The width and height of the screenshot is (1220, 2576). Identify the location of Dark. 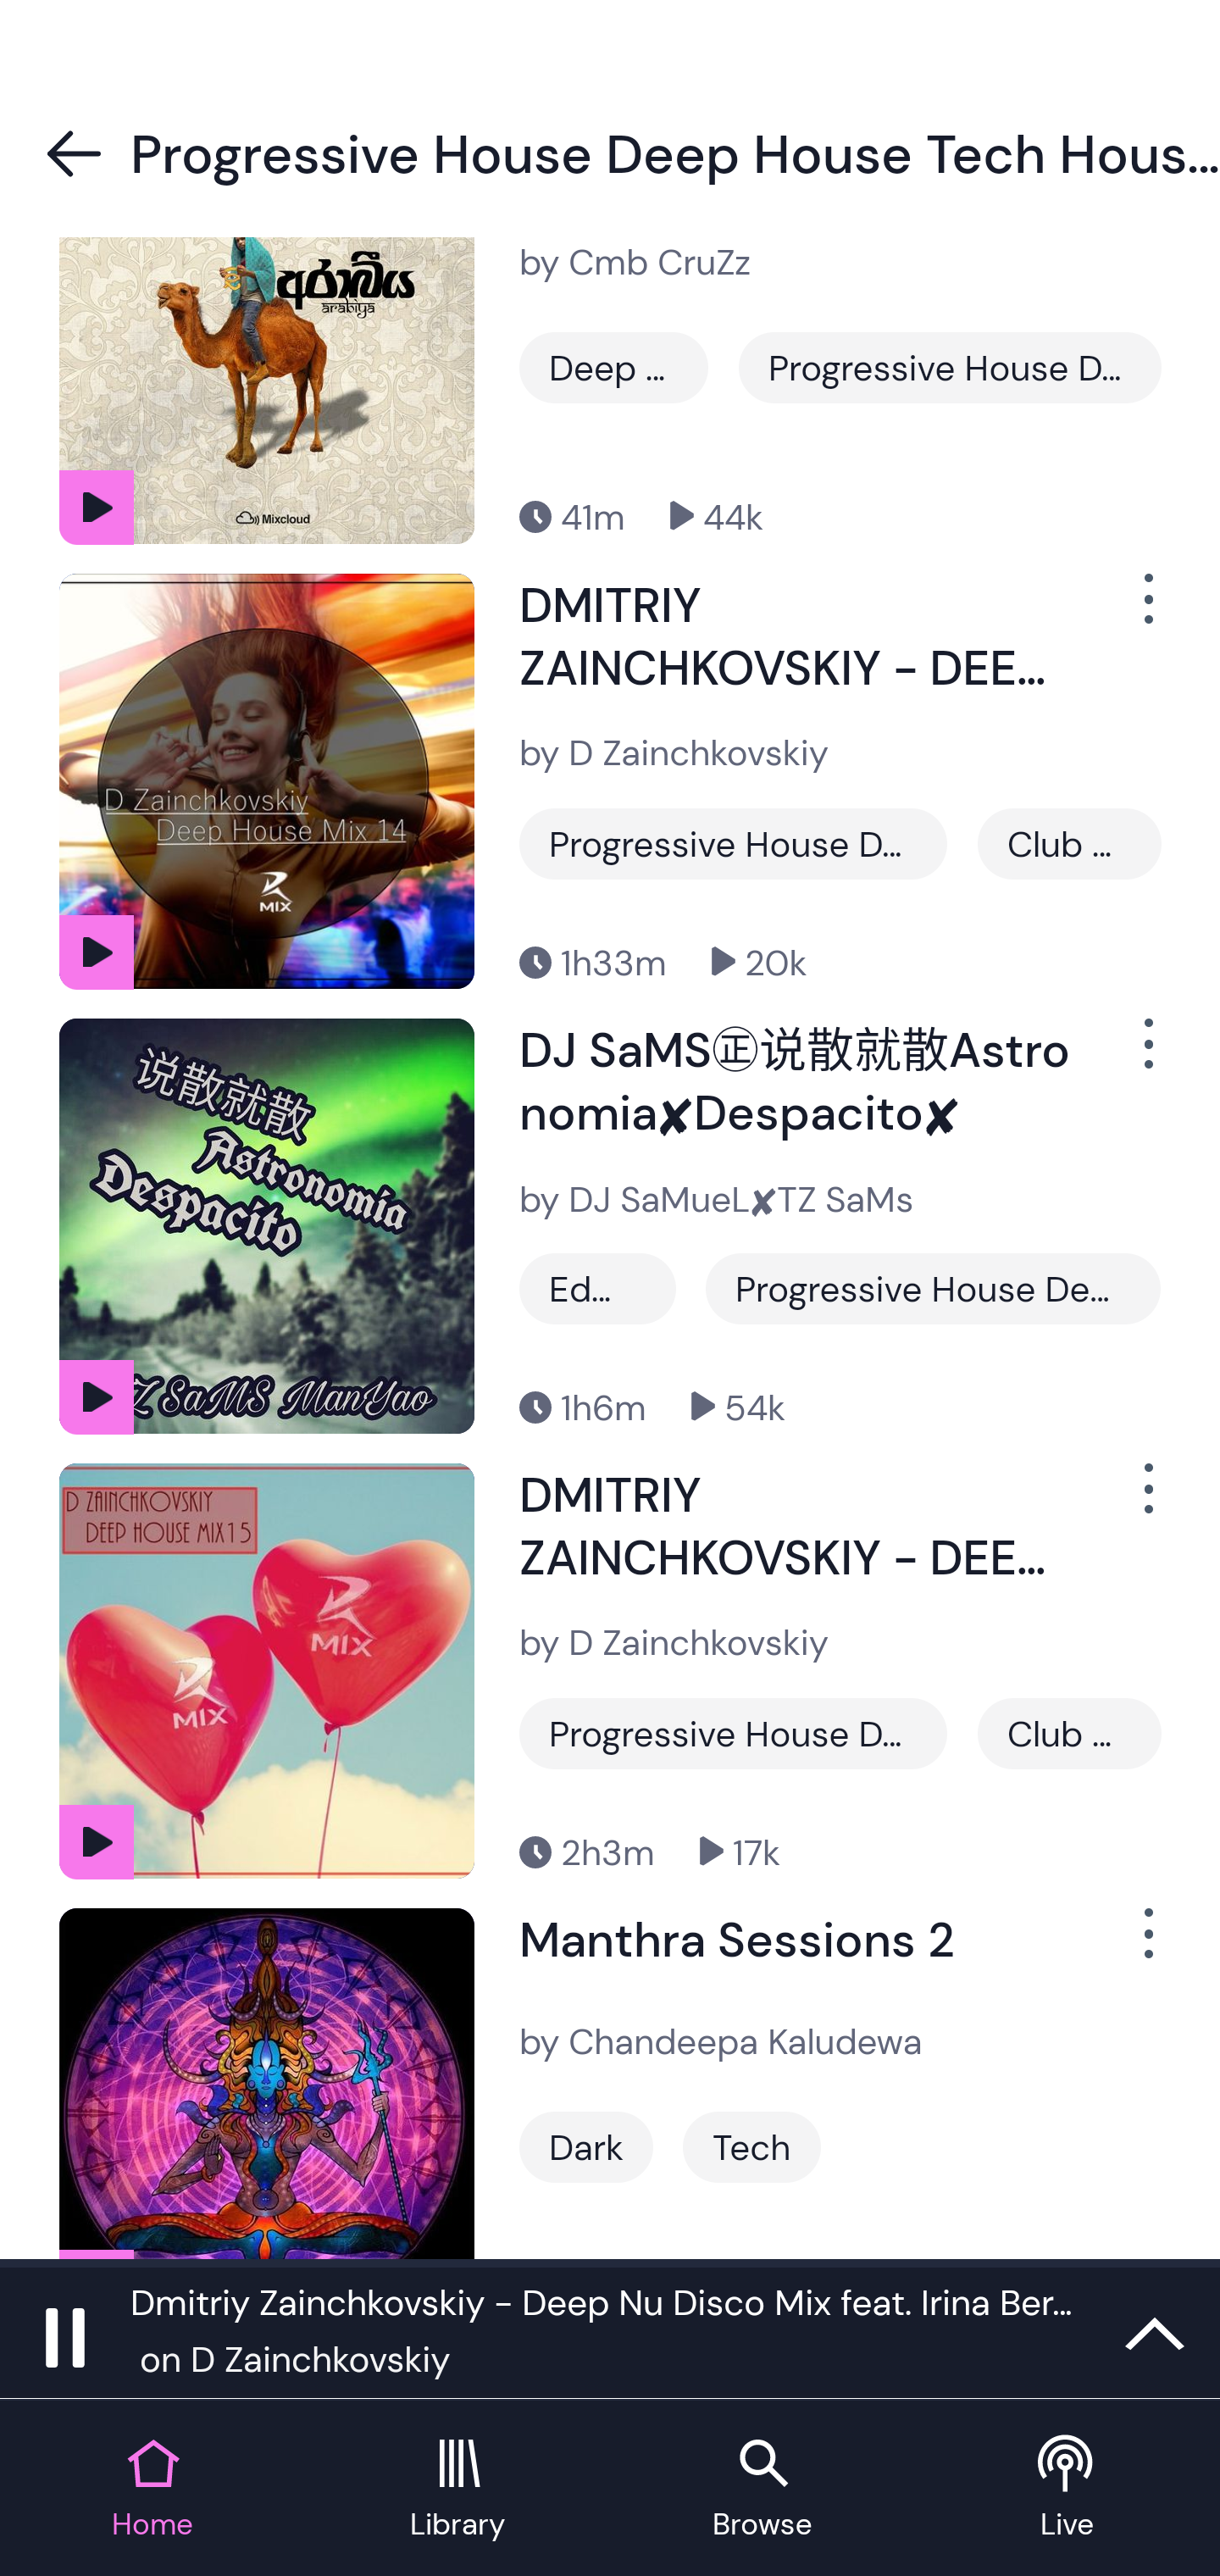
(586, 2146).